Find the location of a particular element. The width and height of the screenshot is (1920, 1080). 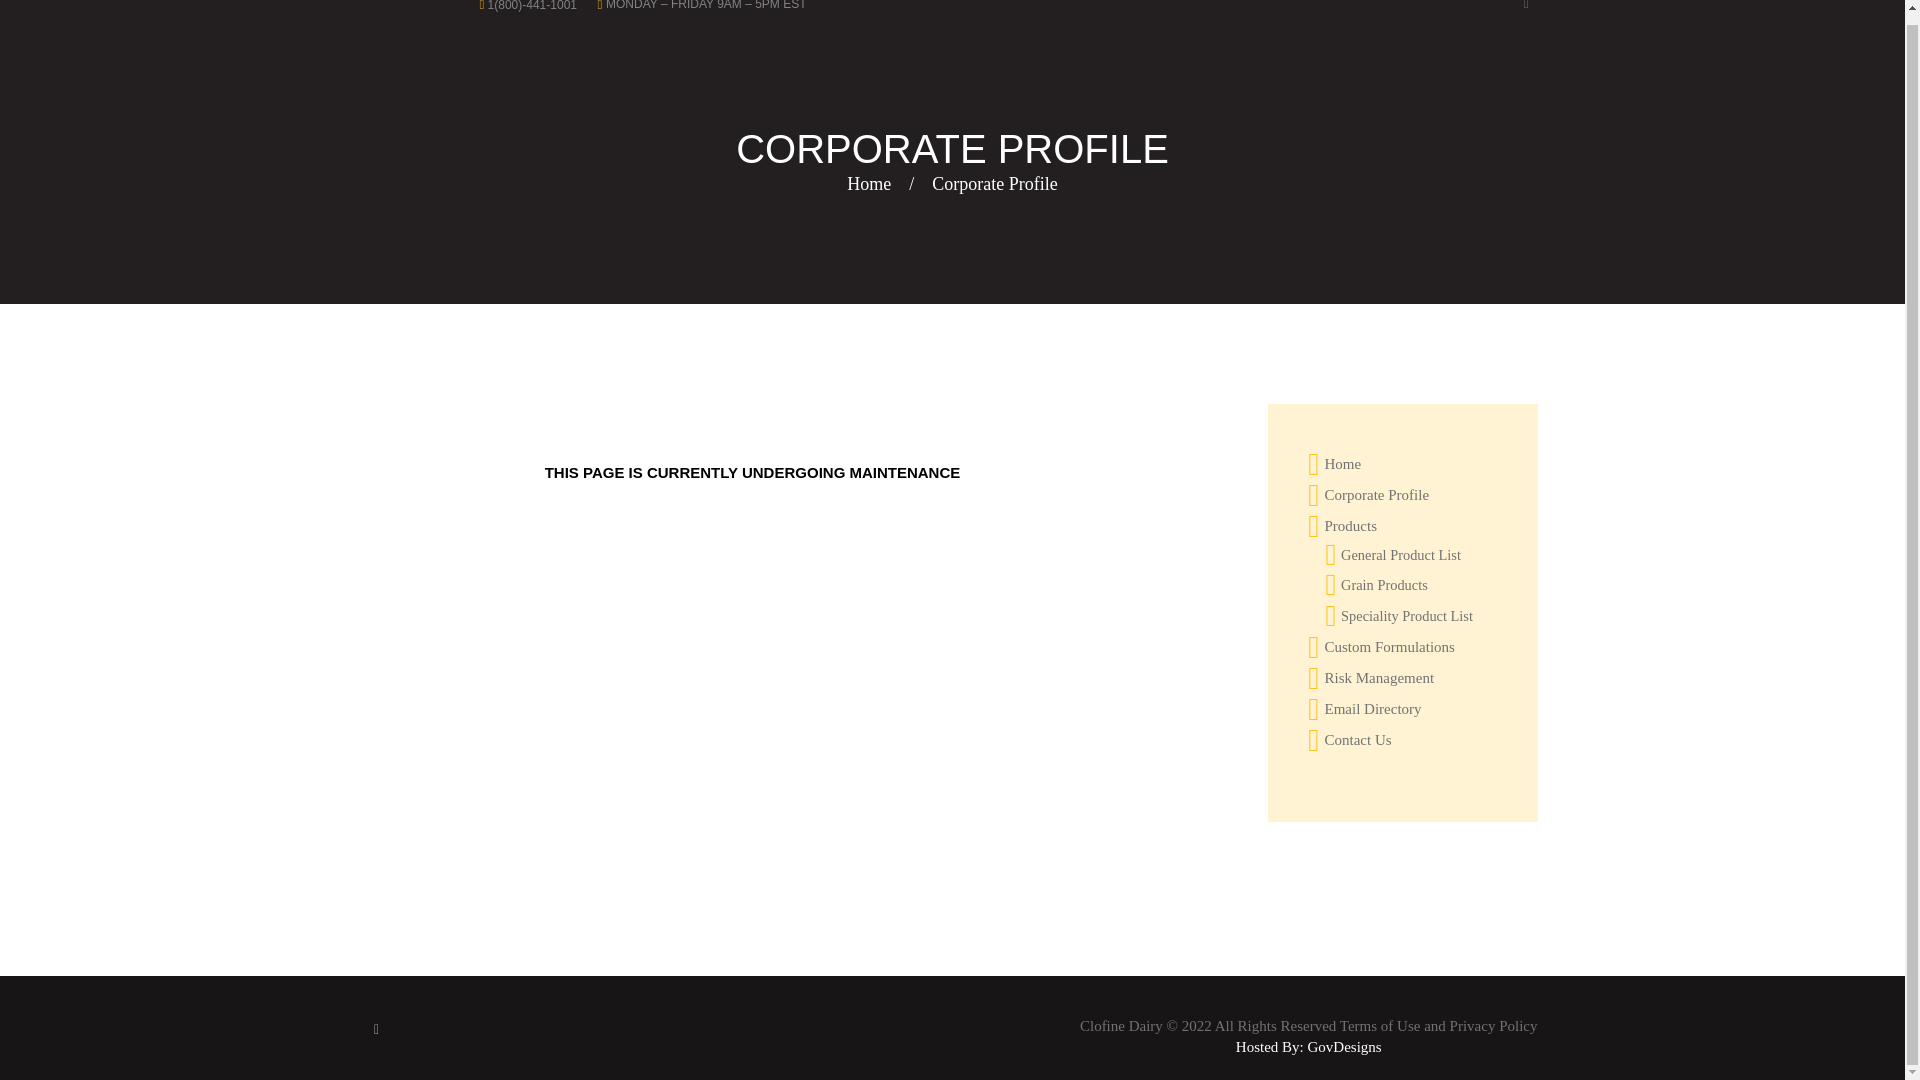

Speciality Product List is located at coordinates (1406, 616).